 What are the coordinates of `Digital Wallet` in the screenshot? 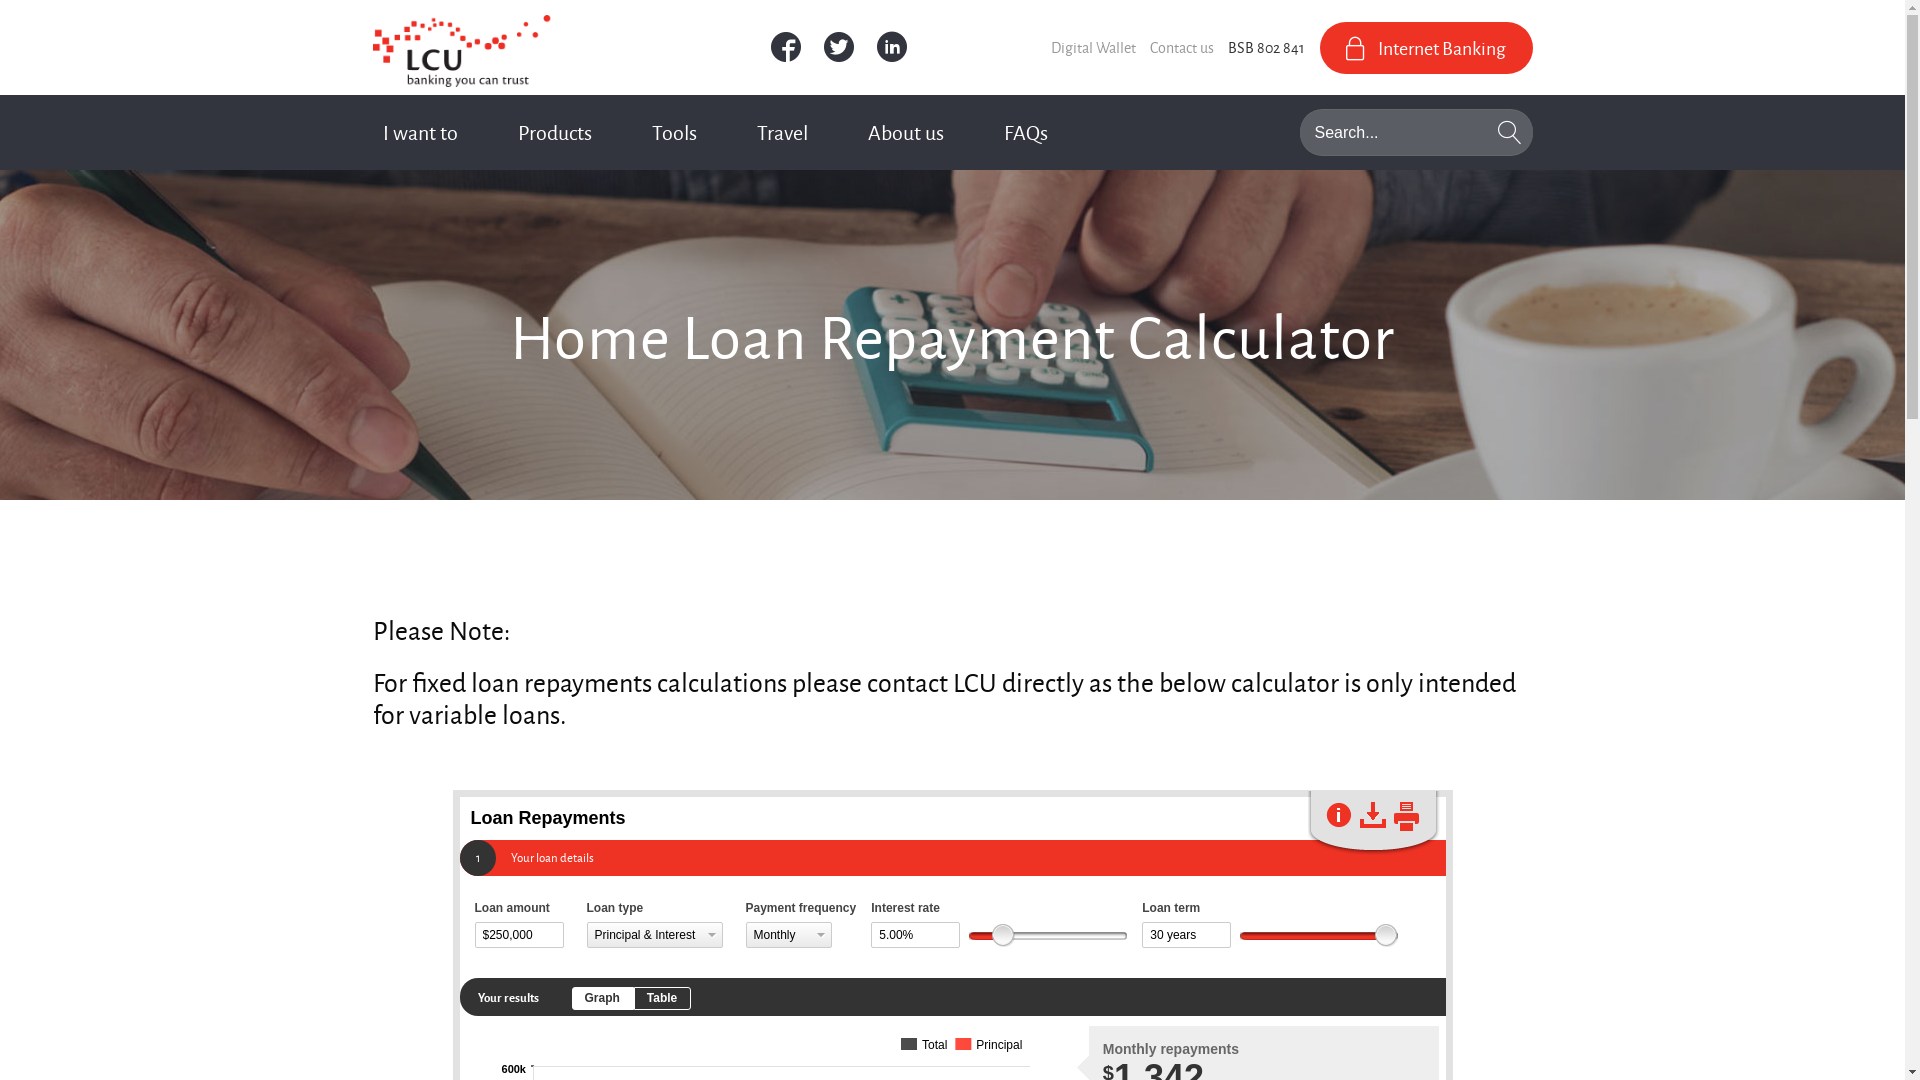 It's located at (1094, 47).